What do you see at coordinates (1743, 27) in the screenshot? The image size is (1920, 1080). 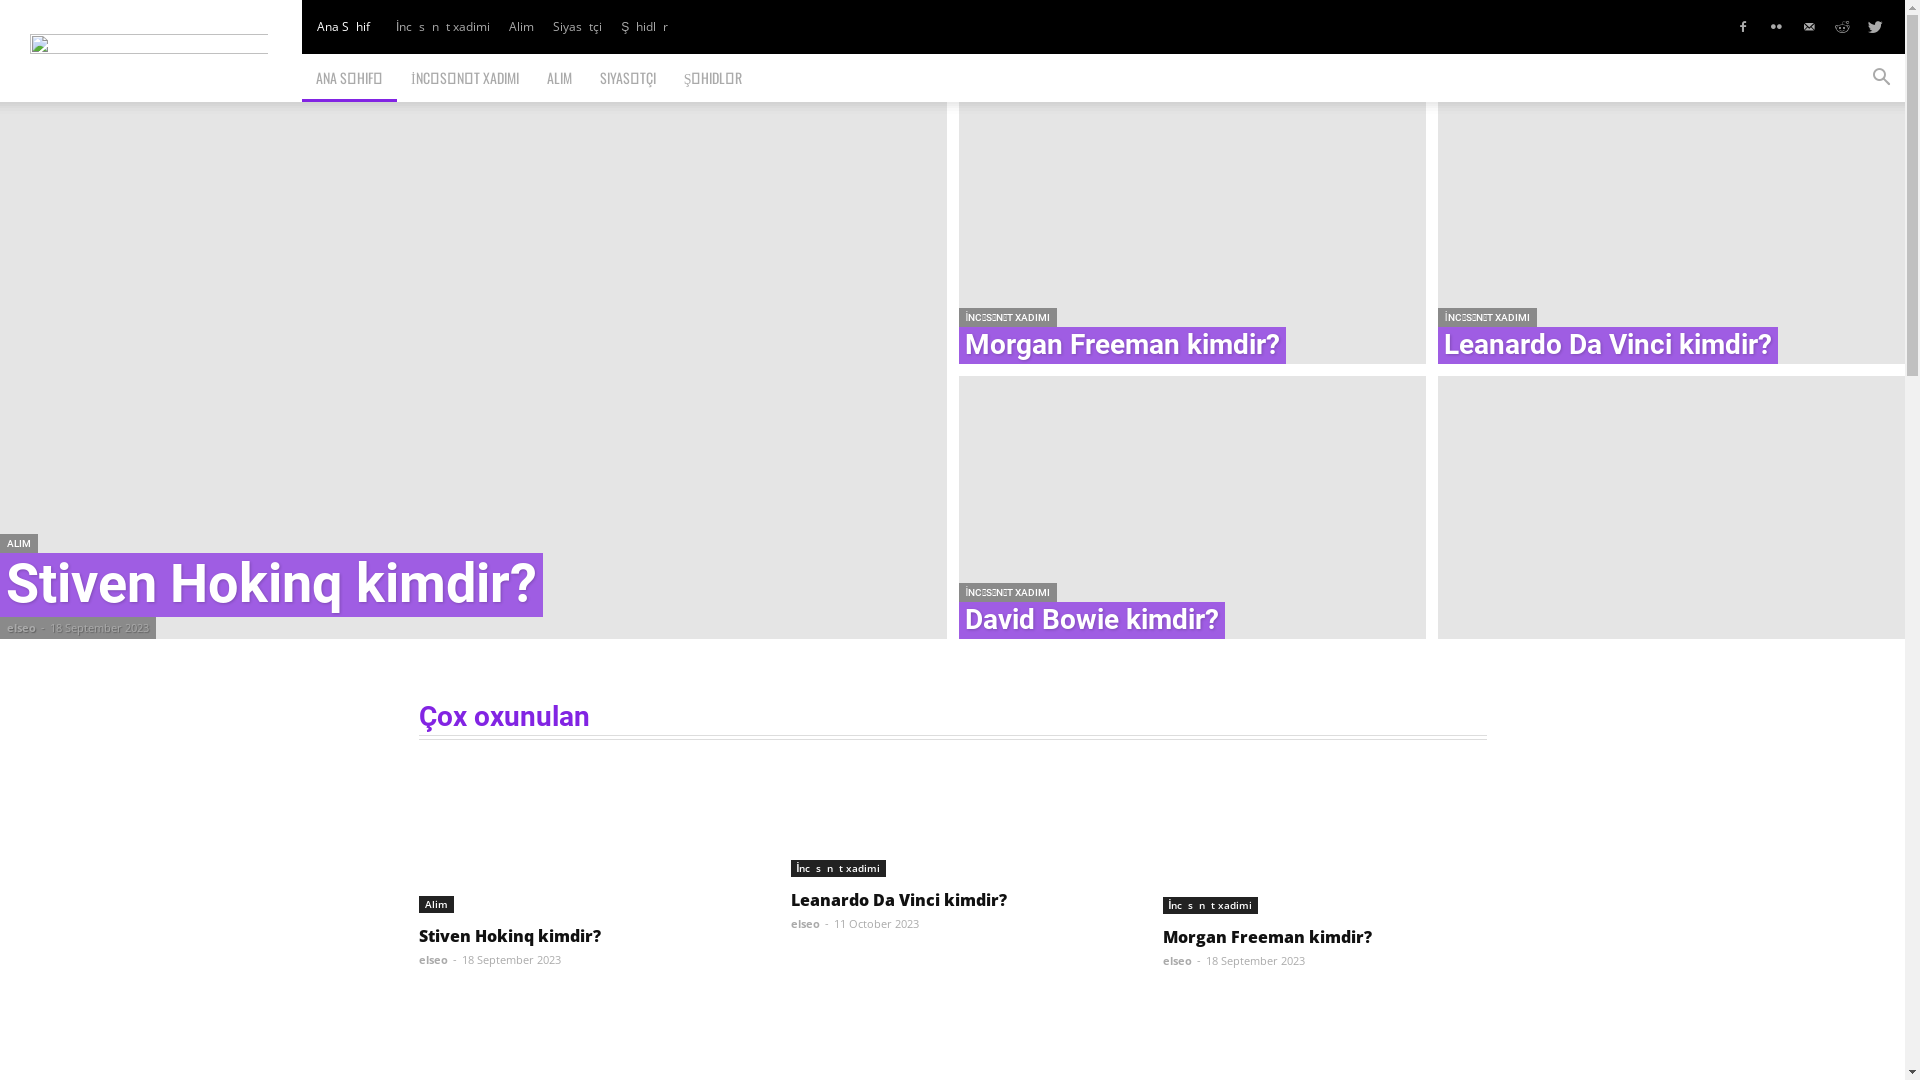 I see `Facebook` at bounding box center [1743, 27].